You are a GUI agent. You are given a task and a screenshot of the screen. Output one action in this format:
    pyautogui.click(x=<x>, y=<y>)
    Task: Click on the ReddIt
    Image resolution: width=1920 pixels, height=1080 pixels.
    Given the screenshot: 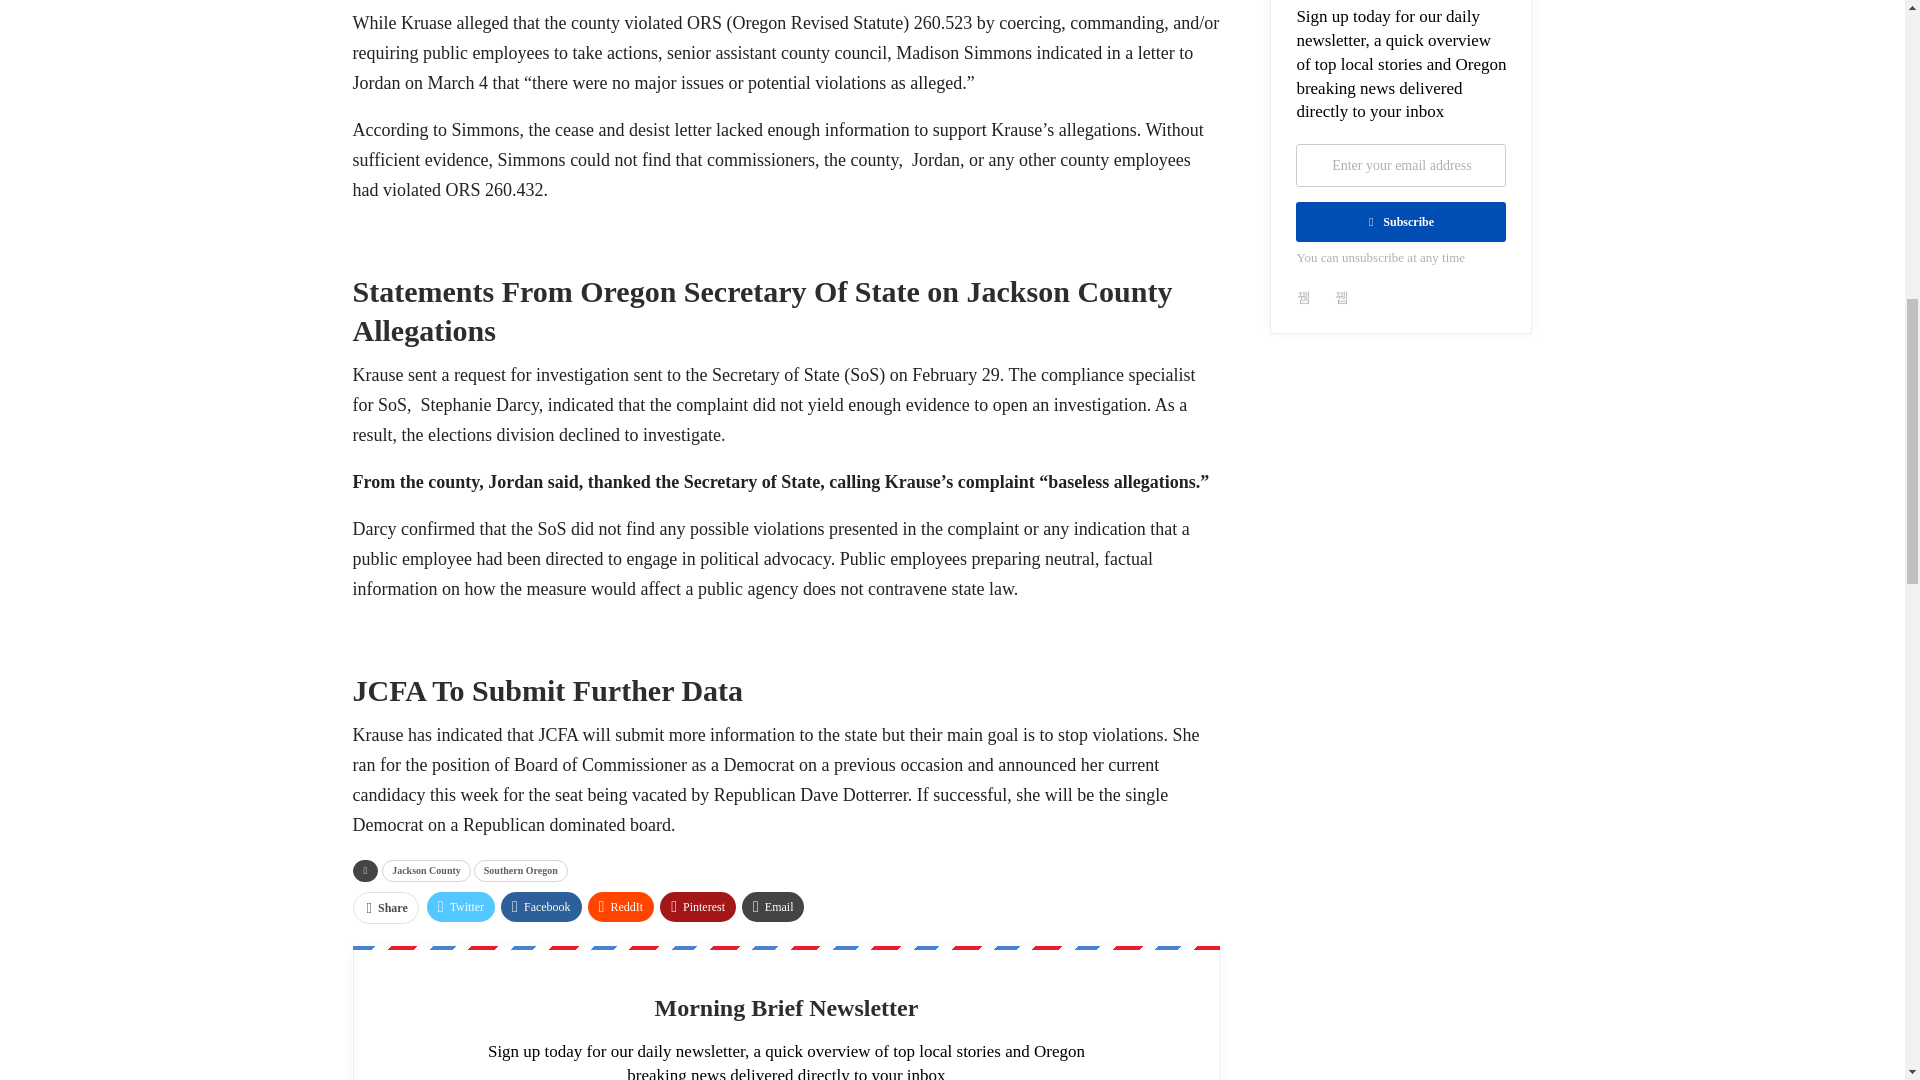 What is the action you would take?
    pyautogui.click(x=620, y=907)
    